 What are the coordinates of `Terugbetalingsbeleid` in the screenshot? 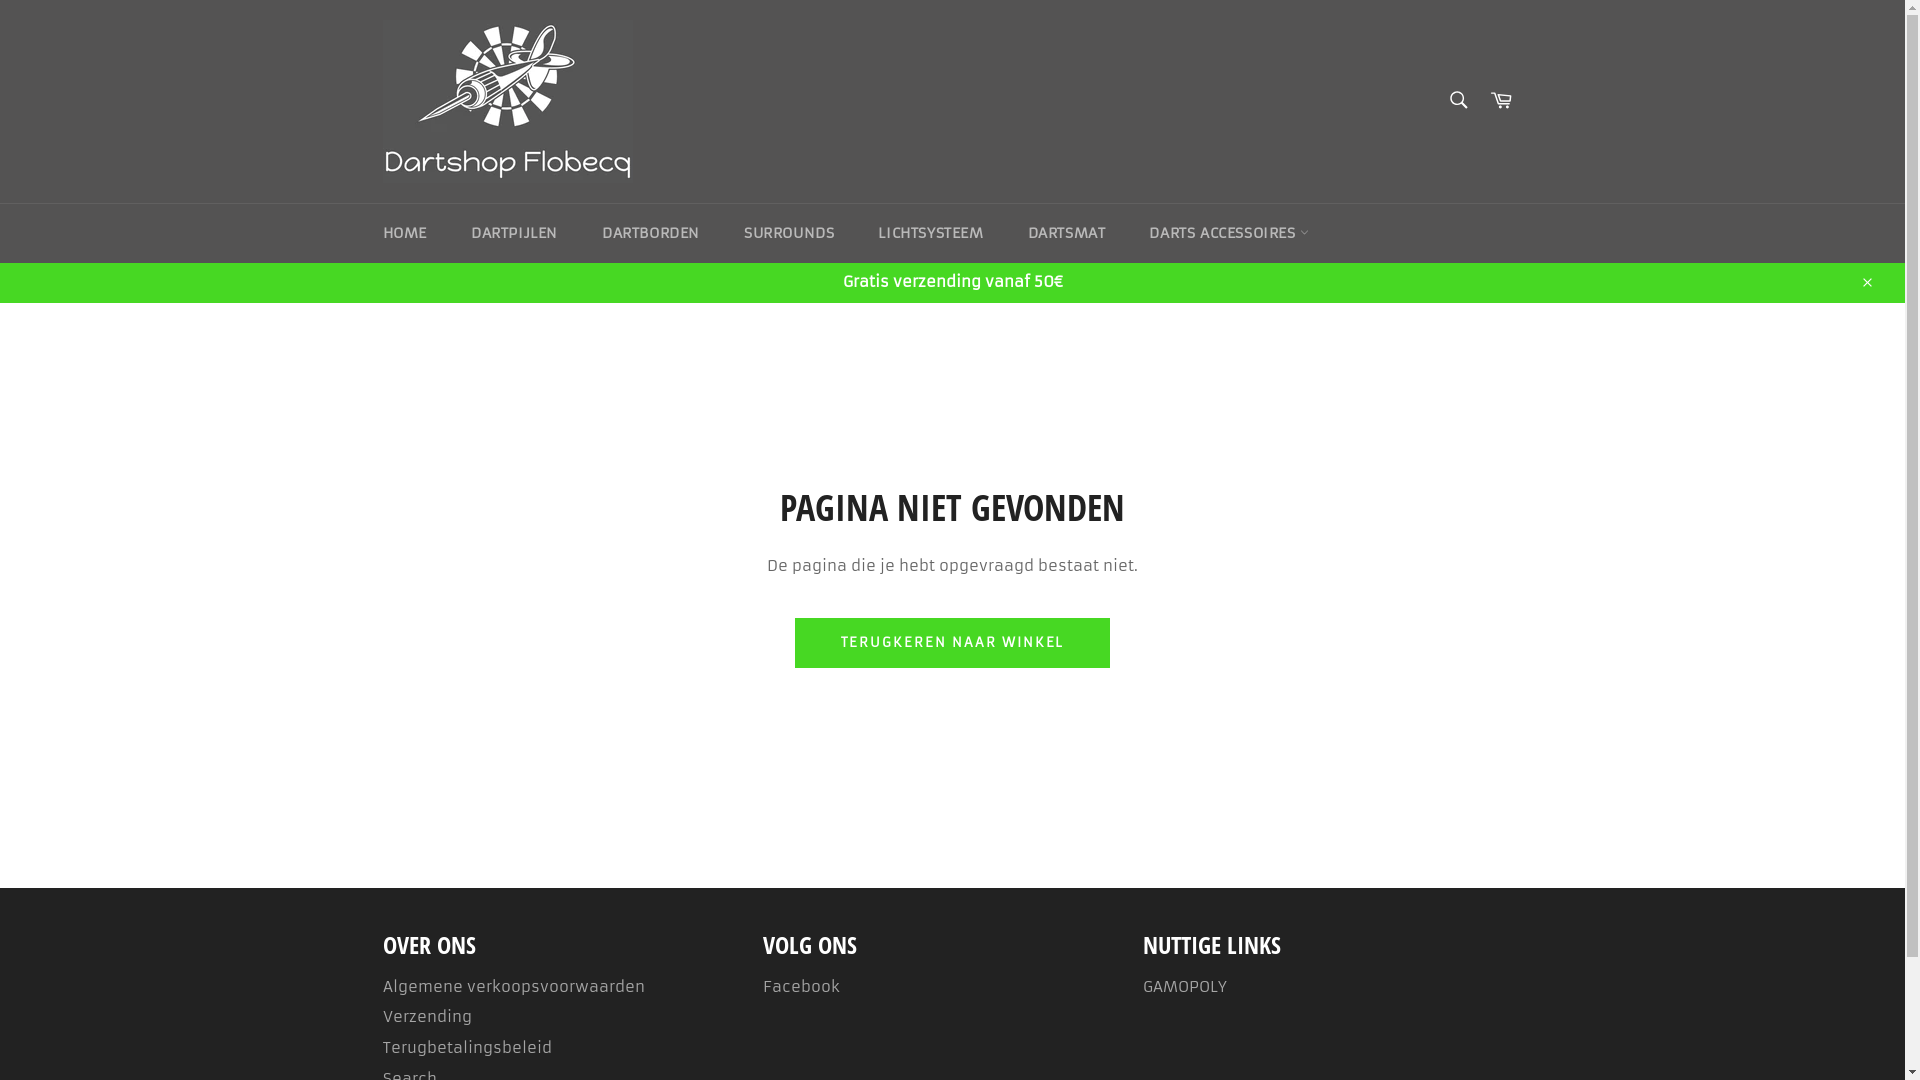 It's located at (466, 1048).